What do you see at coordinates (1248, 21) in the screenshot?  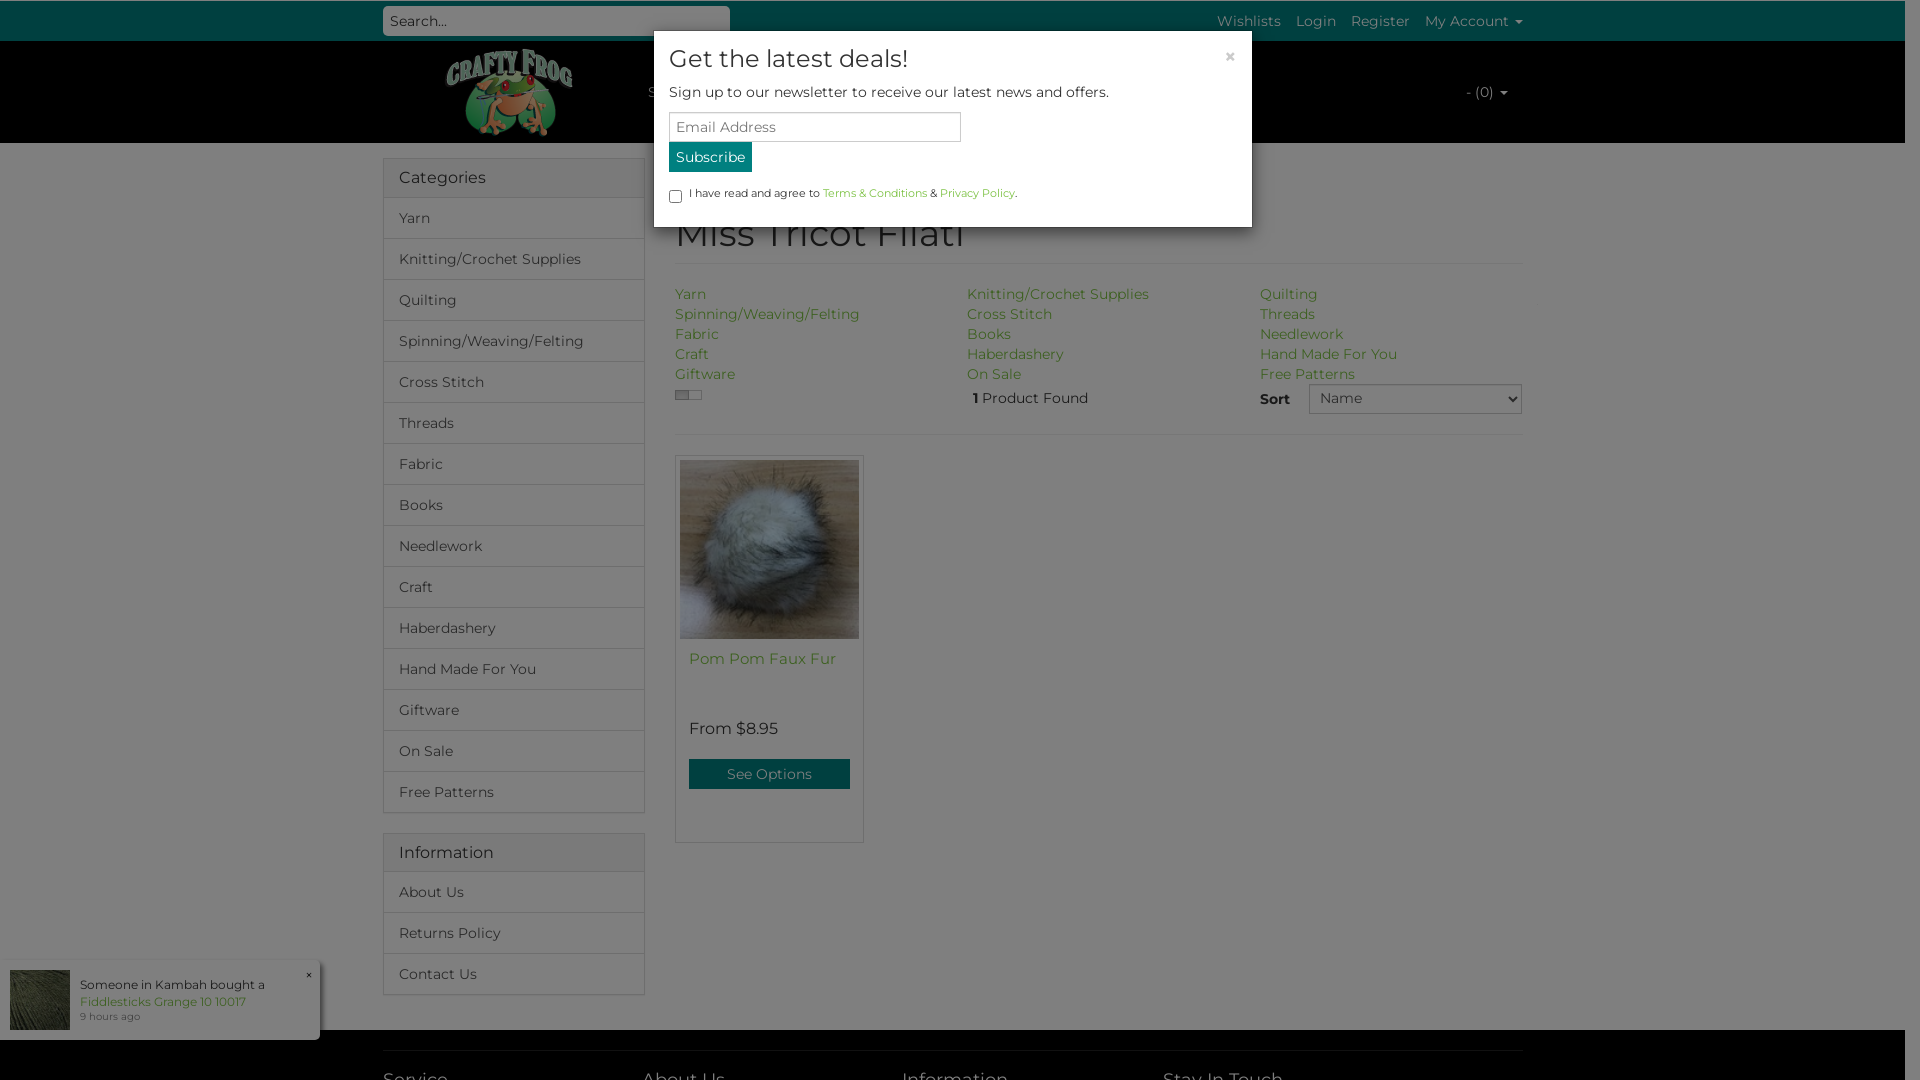 I see `Wishlists` at bounding box center [1248, 21].